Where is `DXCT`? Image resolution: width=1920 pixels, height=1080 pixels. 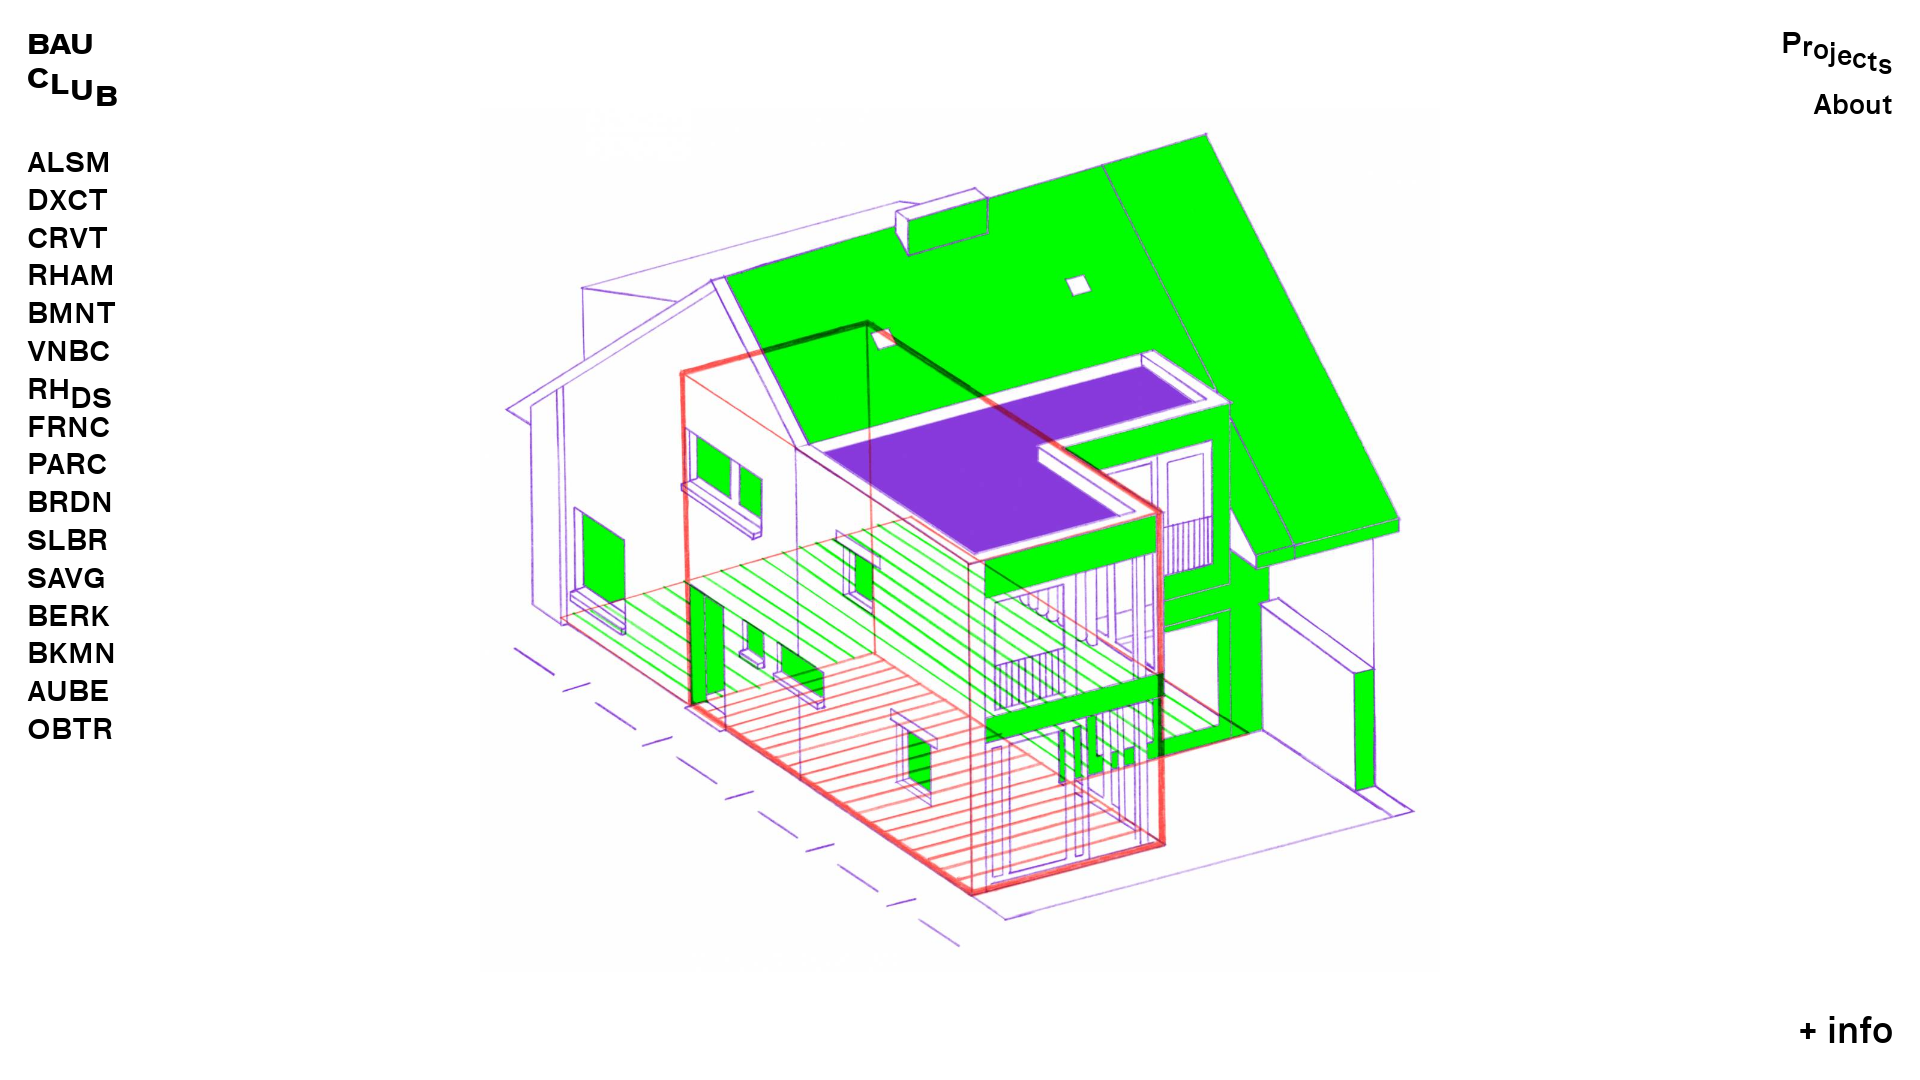
DXCT is located at coordinates (68, 200).